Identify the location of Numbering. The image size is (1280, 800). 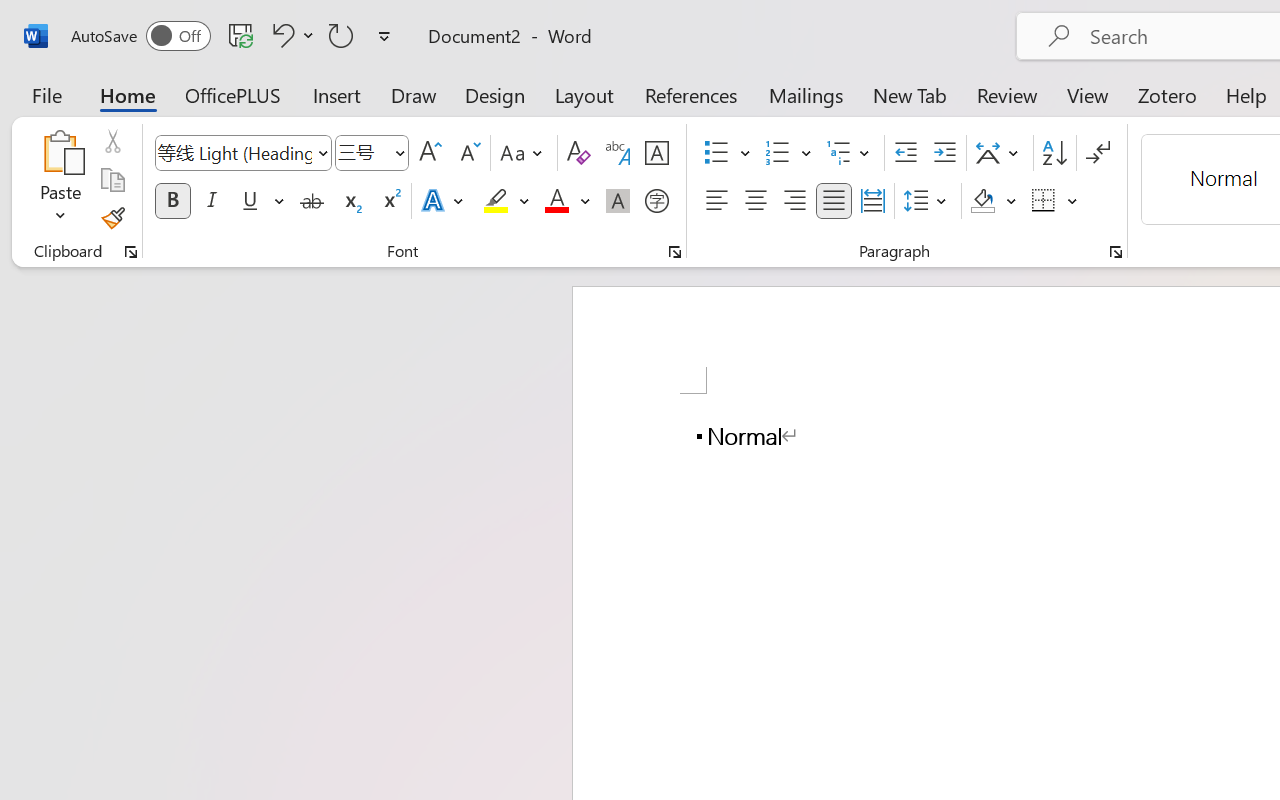
(788, 153).